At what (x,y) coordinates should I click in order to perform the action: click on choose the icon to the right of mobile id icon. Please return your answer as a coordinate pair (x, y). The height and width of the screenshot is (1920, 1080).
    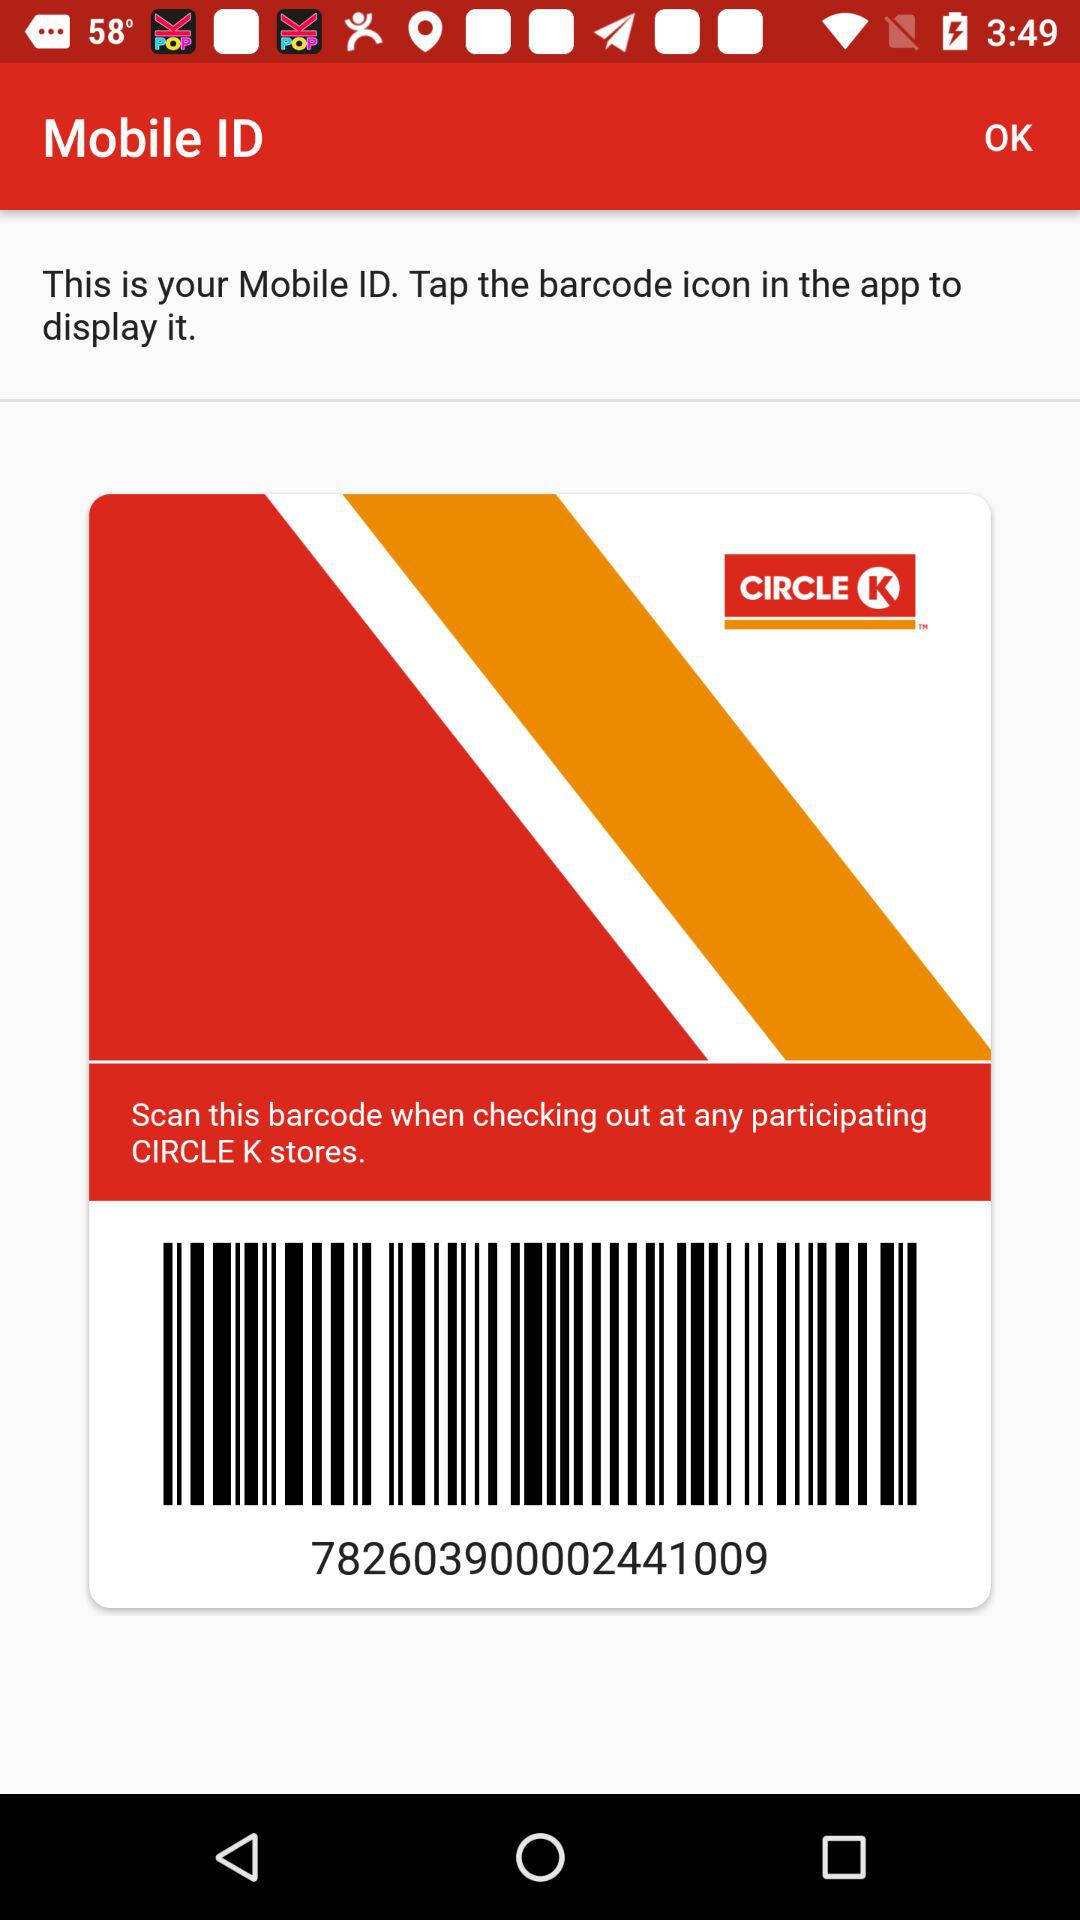
    Looking at the image, I should click on (1016, 136).